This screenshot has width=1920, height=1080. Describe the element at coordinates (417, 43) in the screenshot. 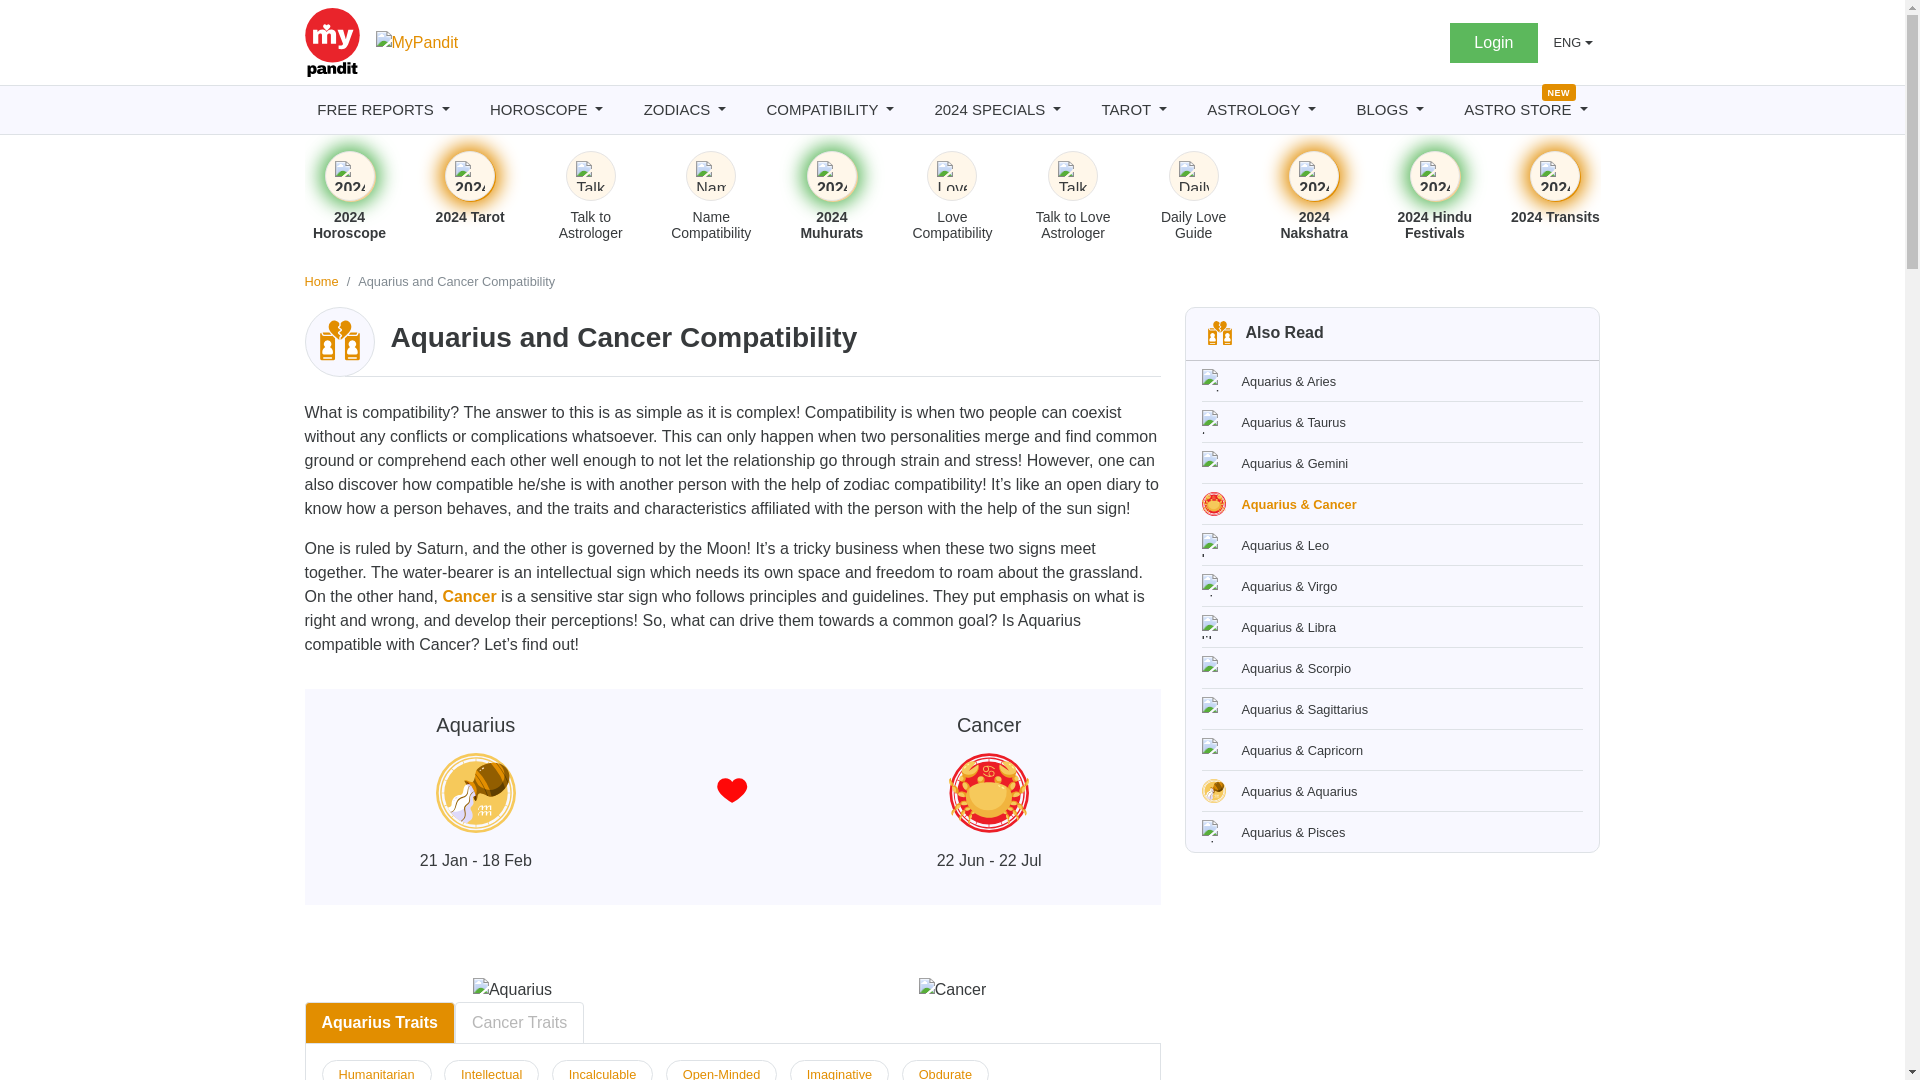

I see `MyPandit` at that location.